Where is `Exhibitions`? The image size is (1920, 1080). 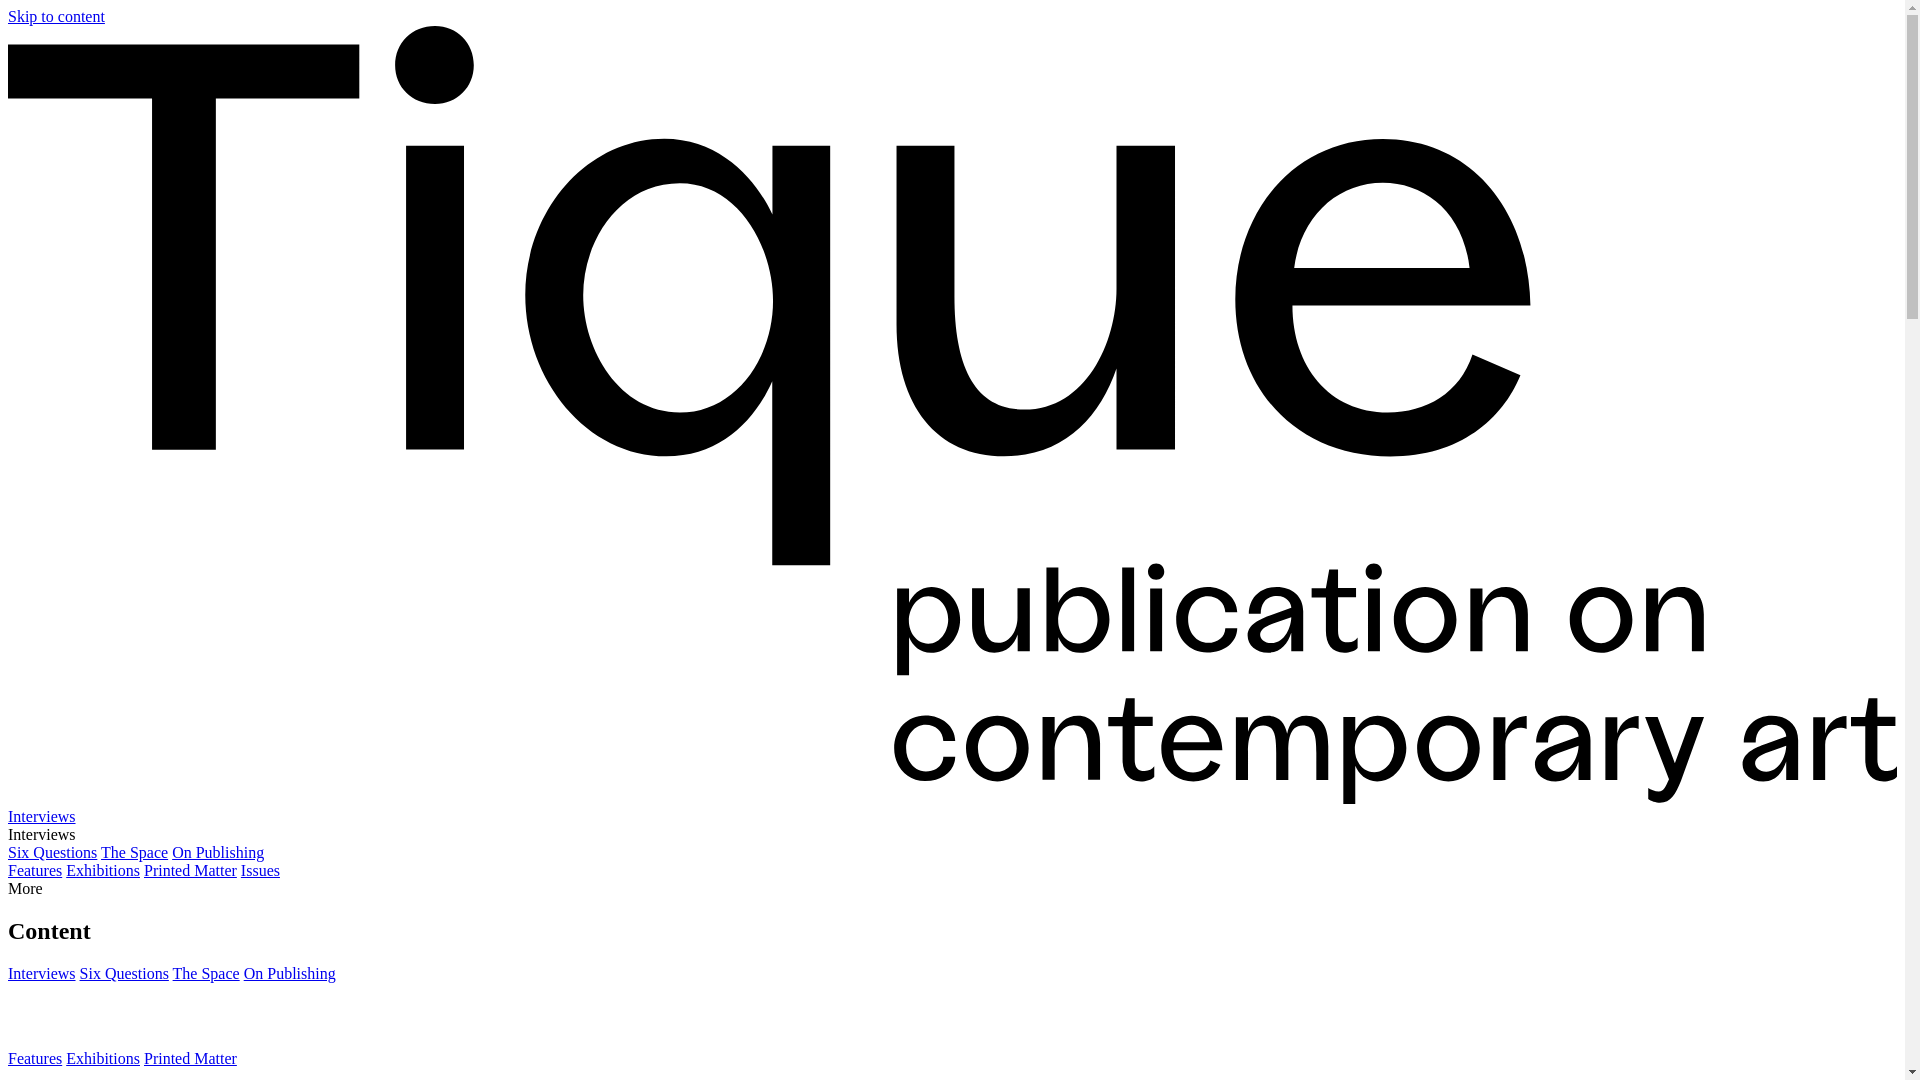 Exhibitions is located at coordinates (102, 1058).